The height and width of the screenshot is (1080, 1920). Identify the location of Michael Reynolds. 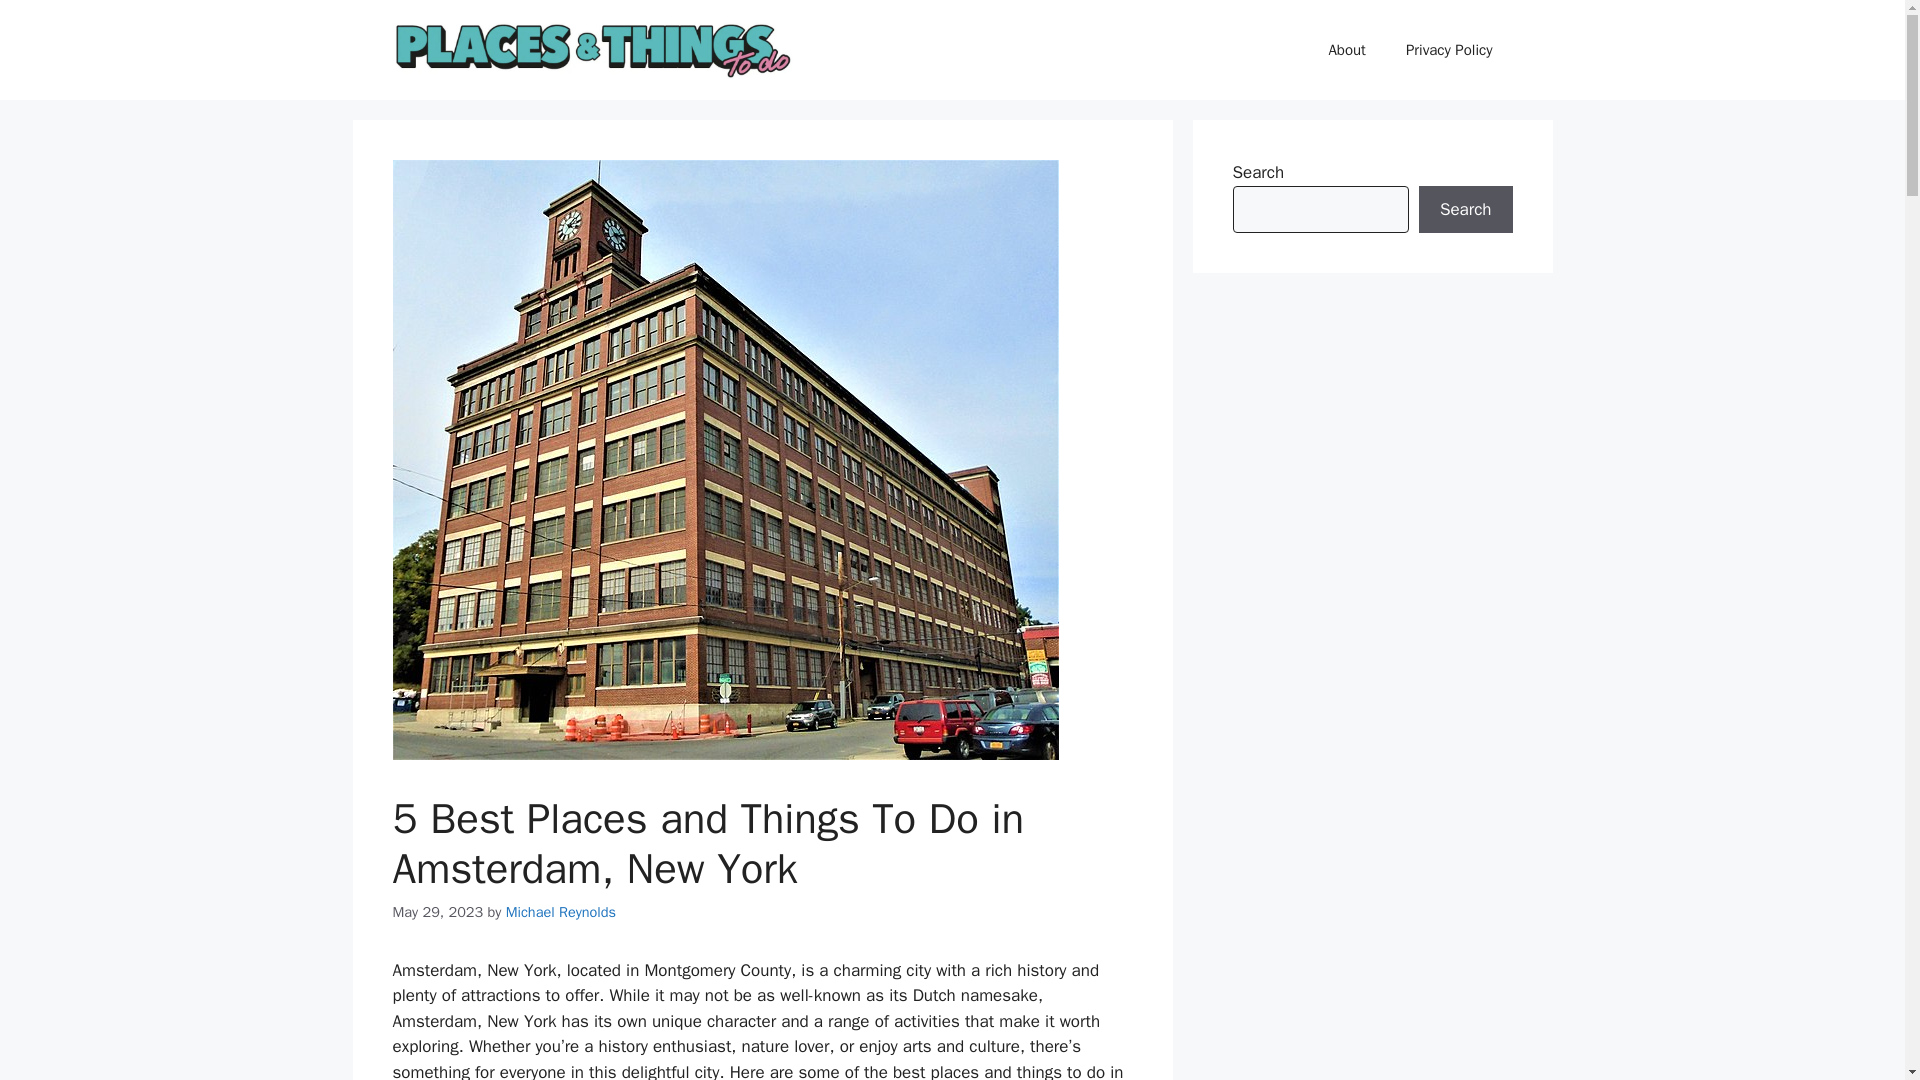
(561, 912).